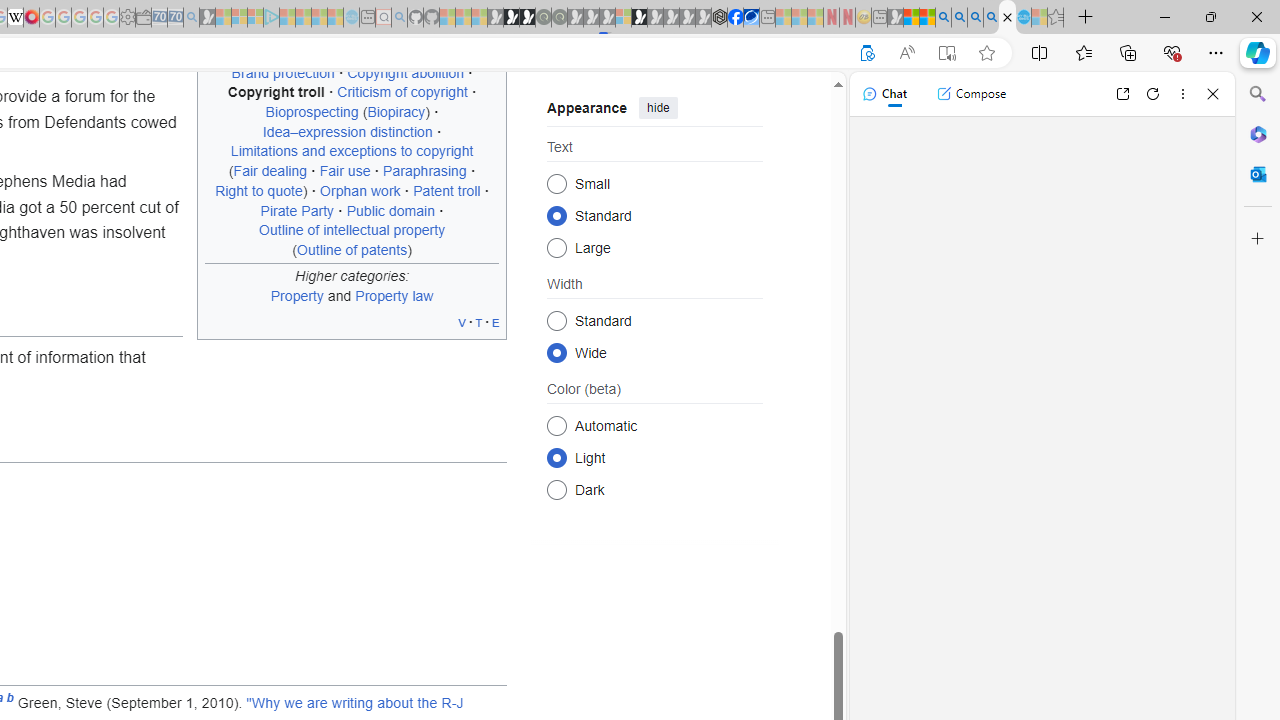 This screenshot has width=1280, height=720. I want to click on Brand protection, so click(282, 72).